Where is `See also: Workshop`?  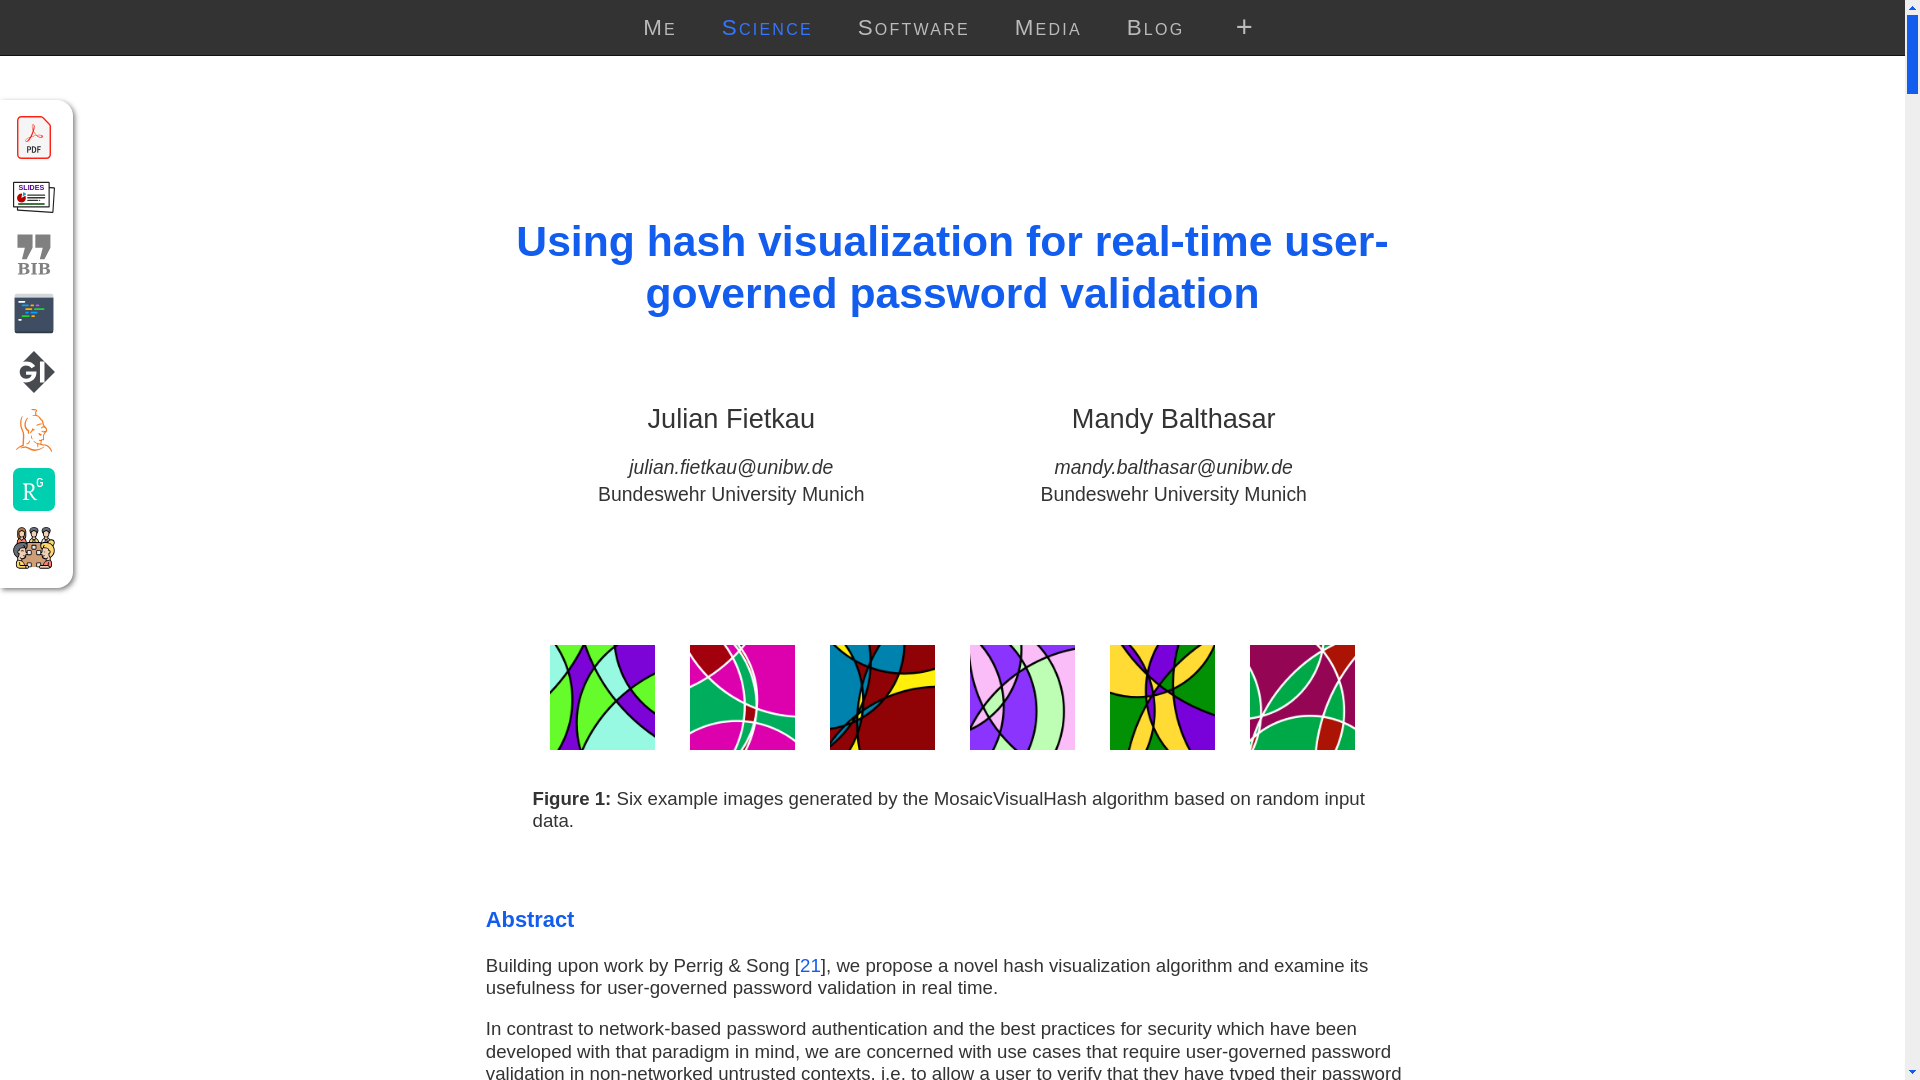
See also: Workshop is located at coordinates (34, 548).